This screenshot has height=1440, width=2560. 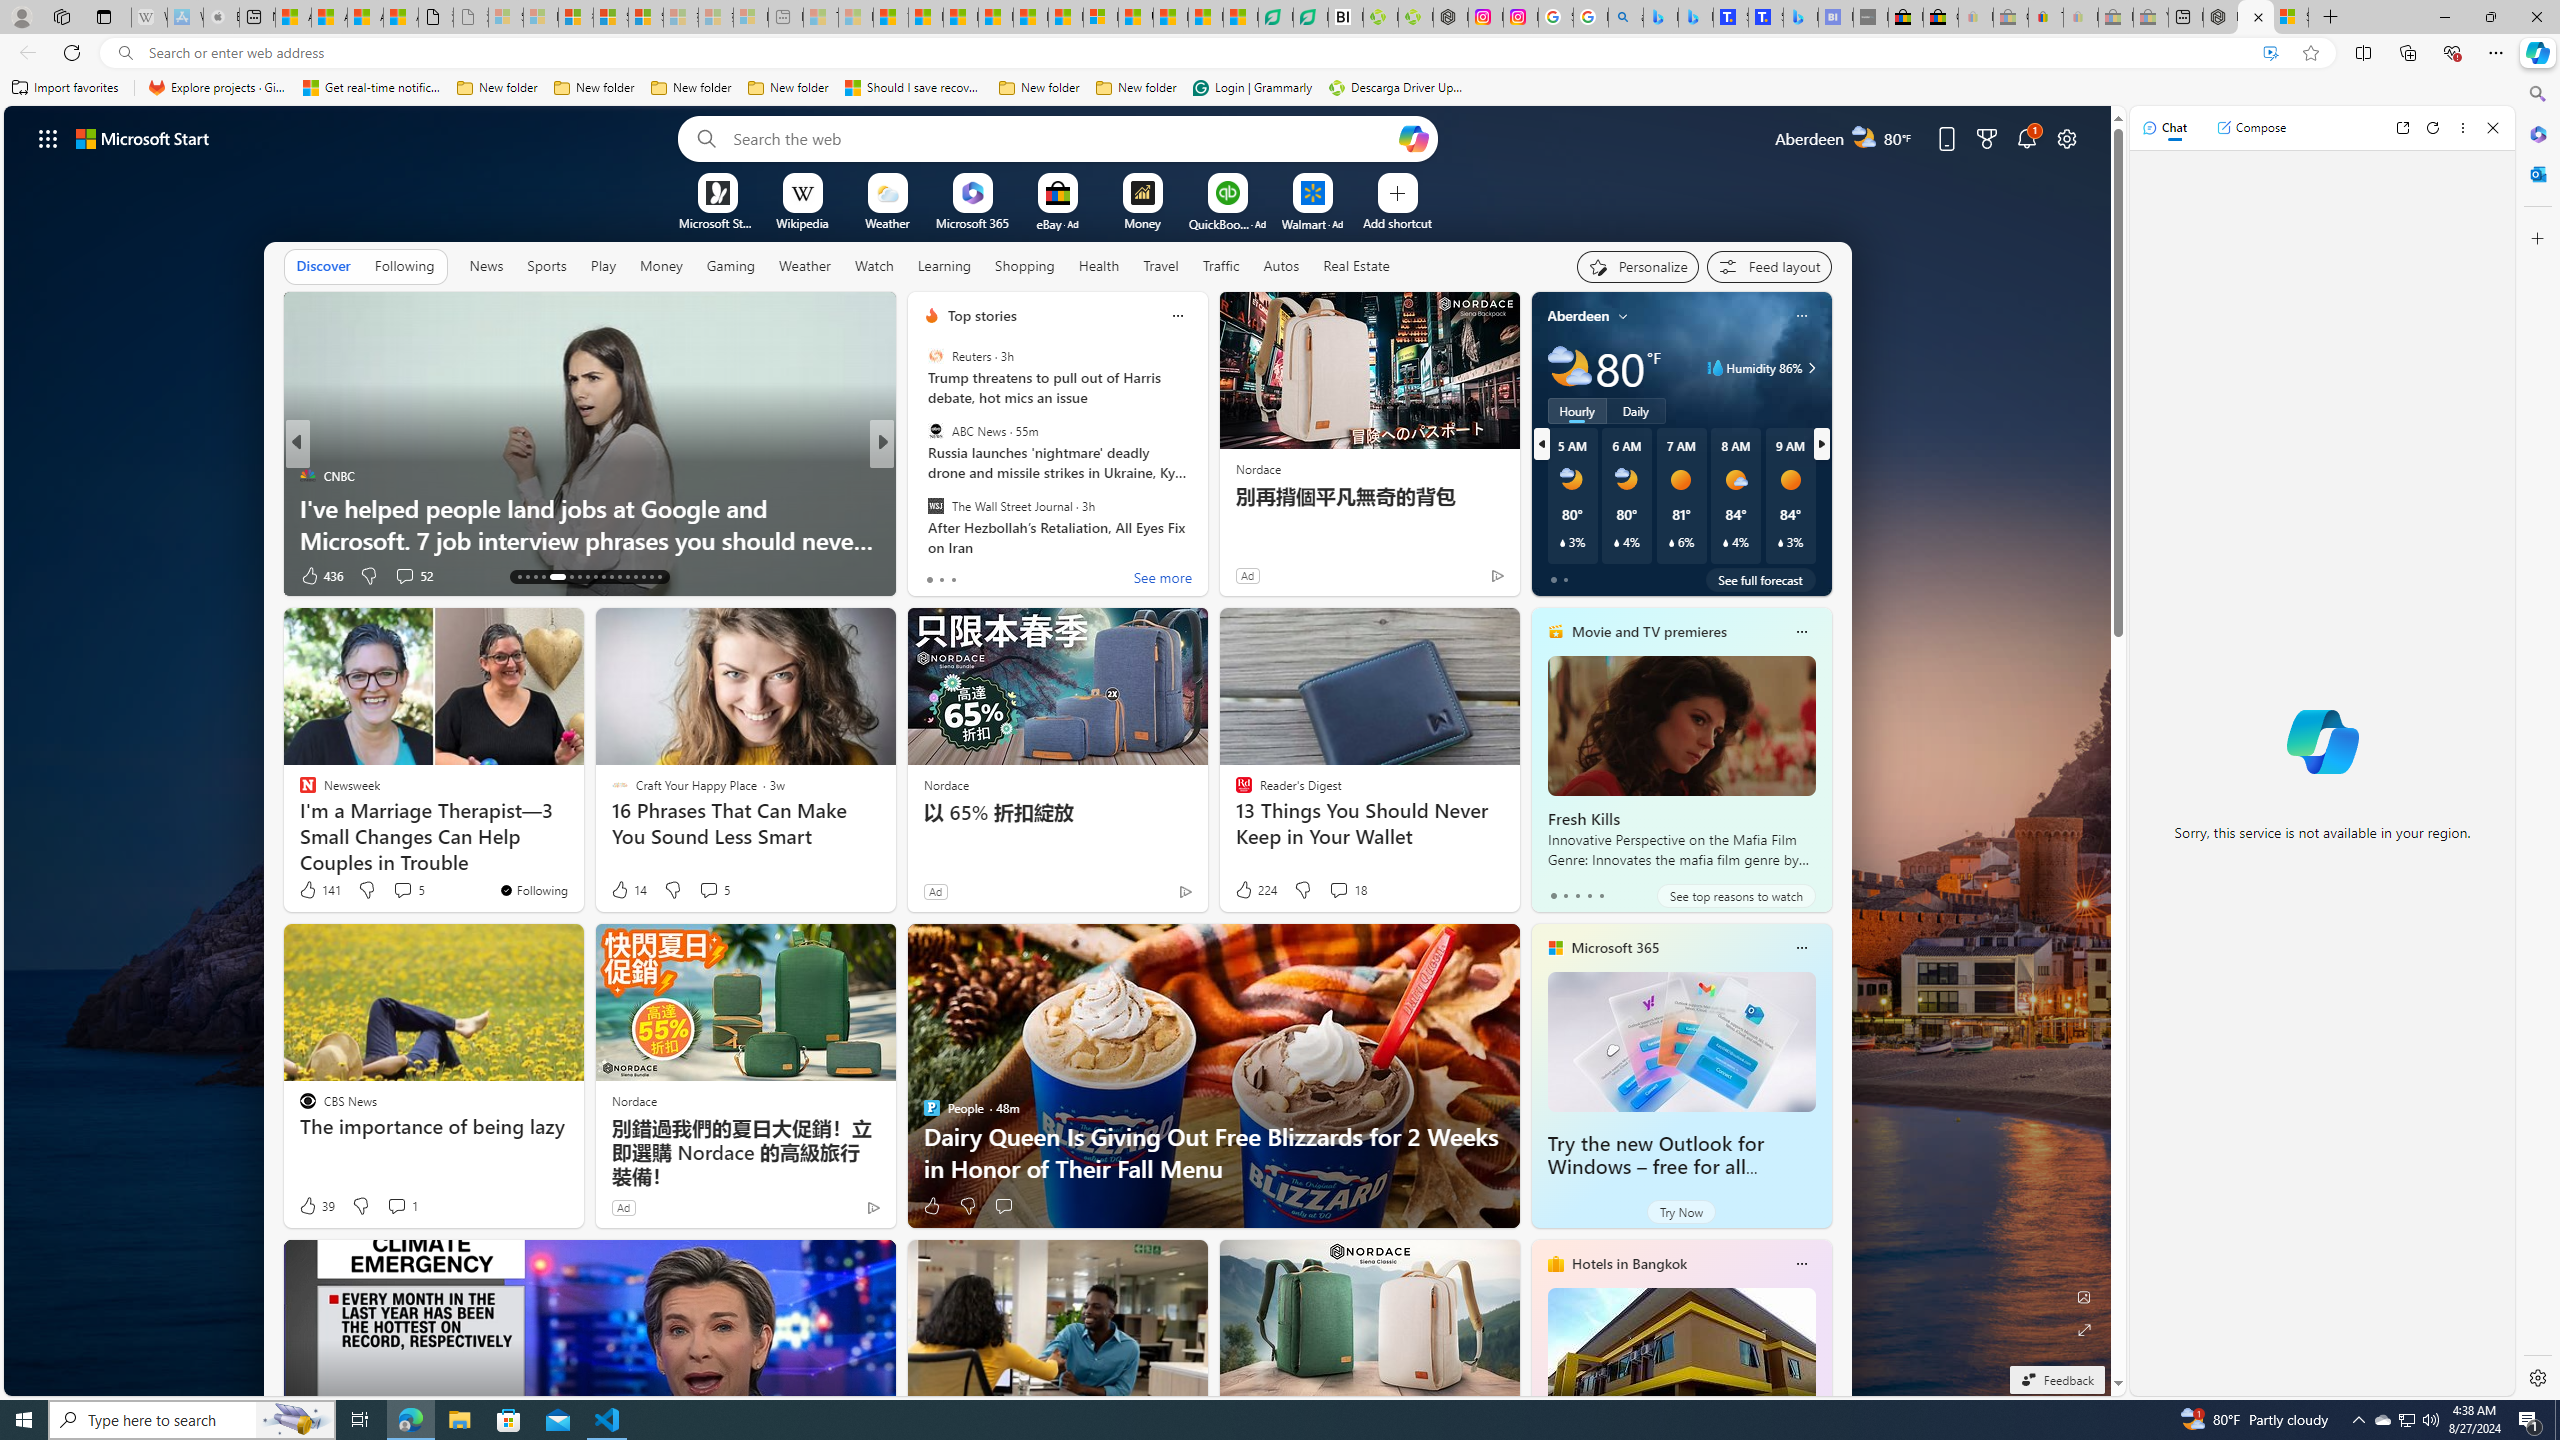 What do you see at coordinates (558, 577) in the screenshot?
I see `AutomationID: tab-17` at bounding box center [558, 577].